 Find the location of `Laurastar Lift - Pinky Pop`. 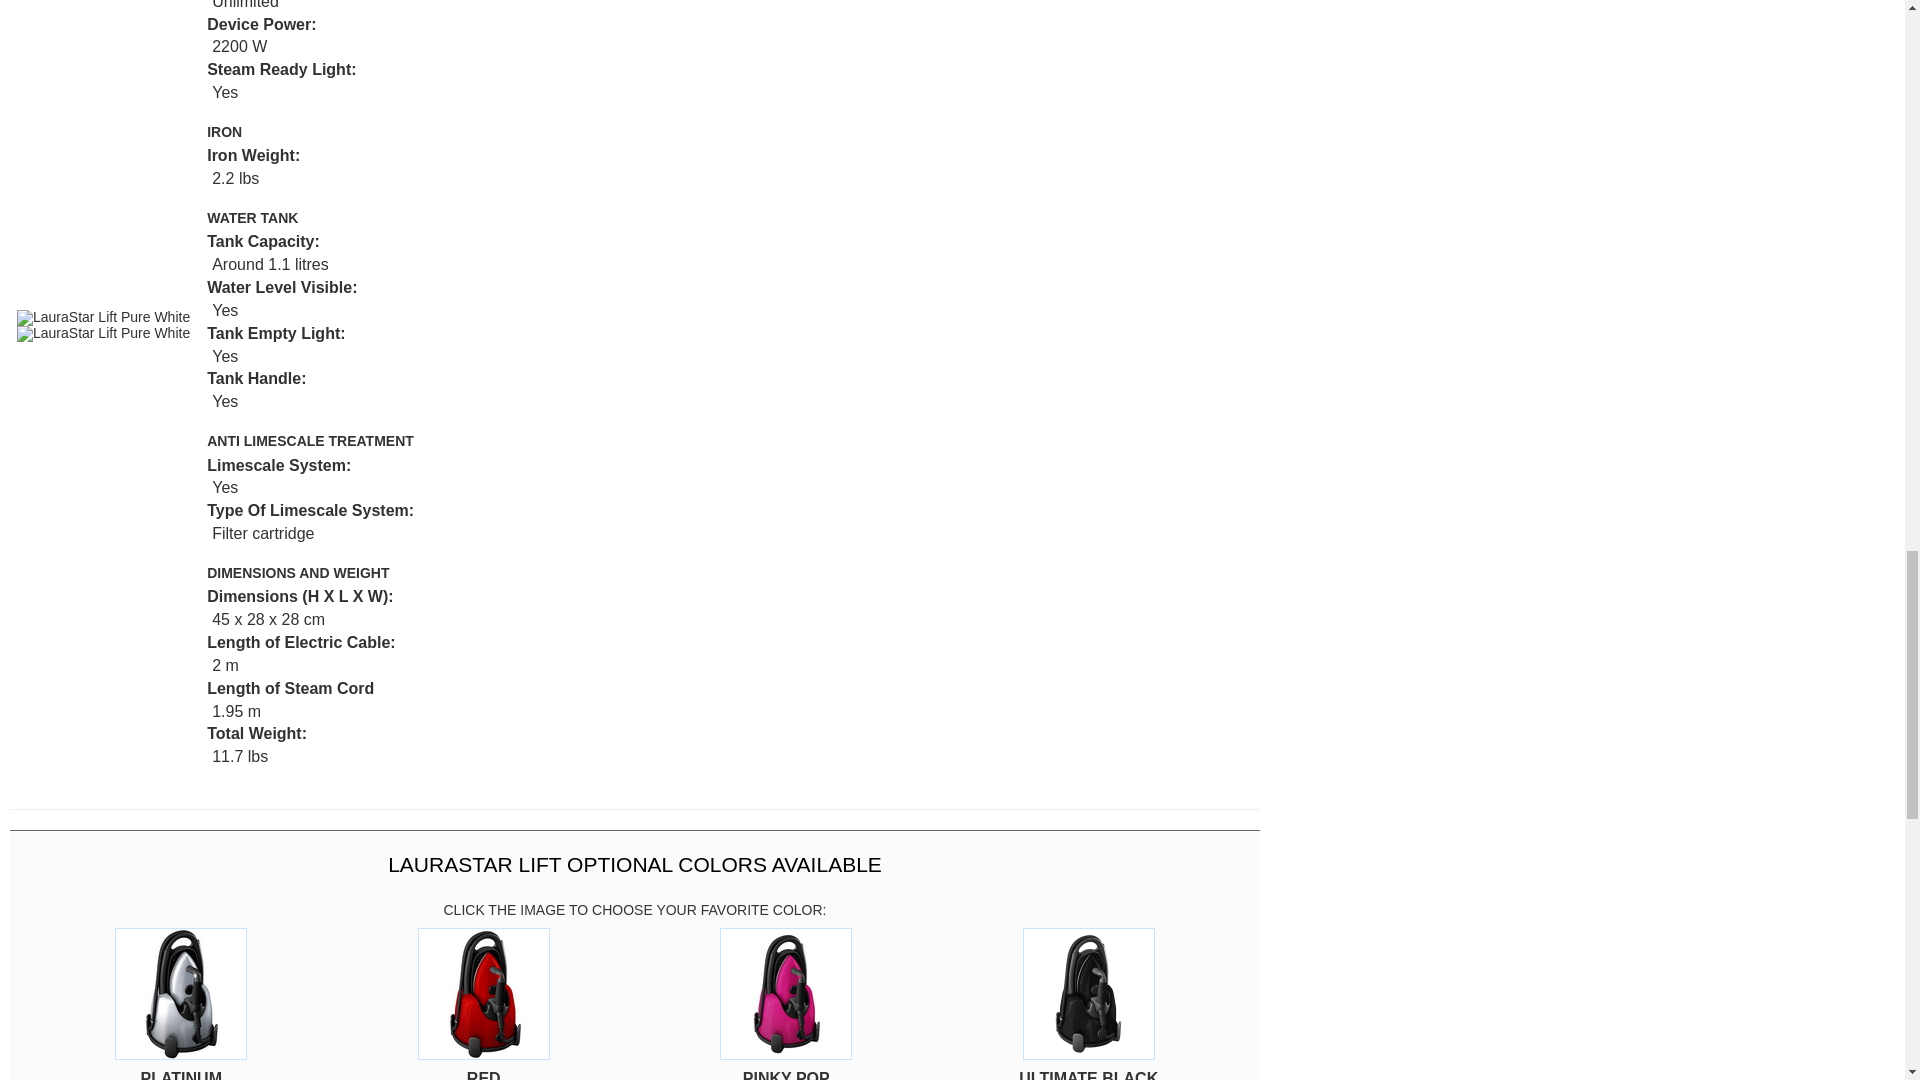

Laurastar Lift - Pinky Pop is located at coordinates (786, 993).